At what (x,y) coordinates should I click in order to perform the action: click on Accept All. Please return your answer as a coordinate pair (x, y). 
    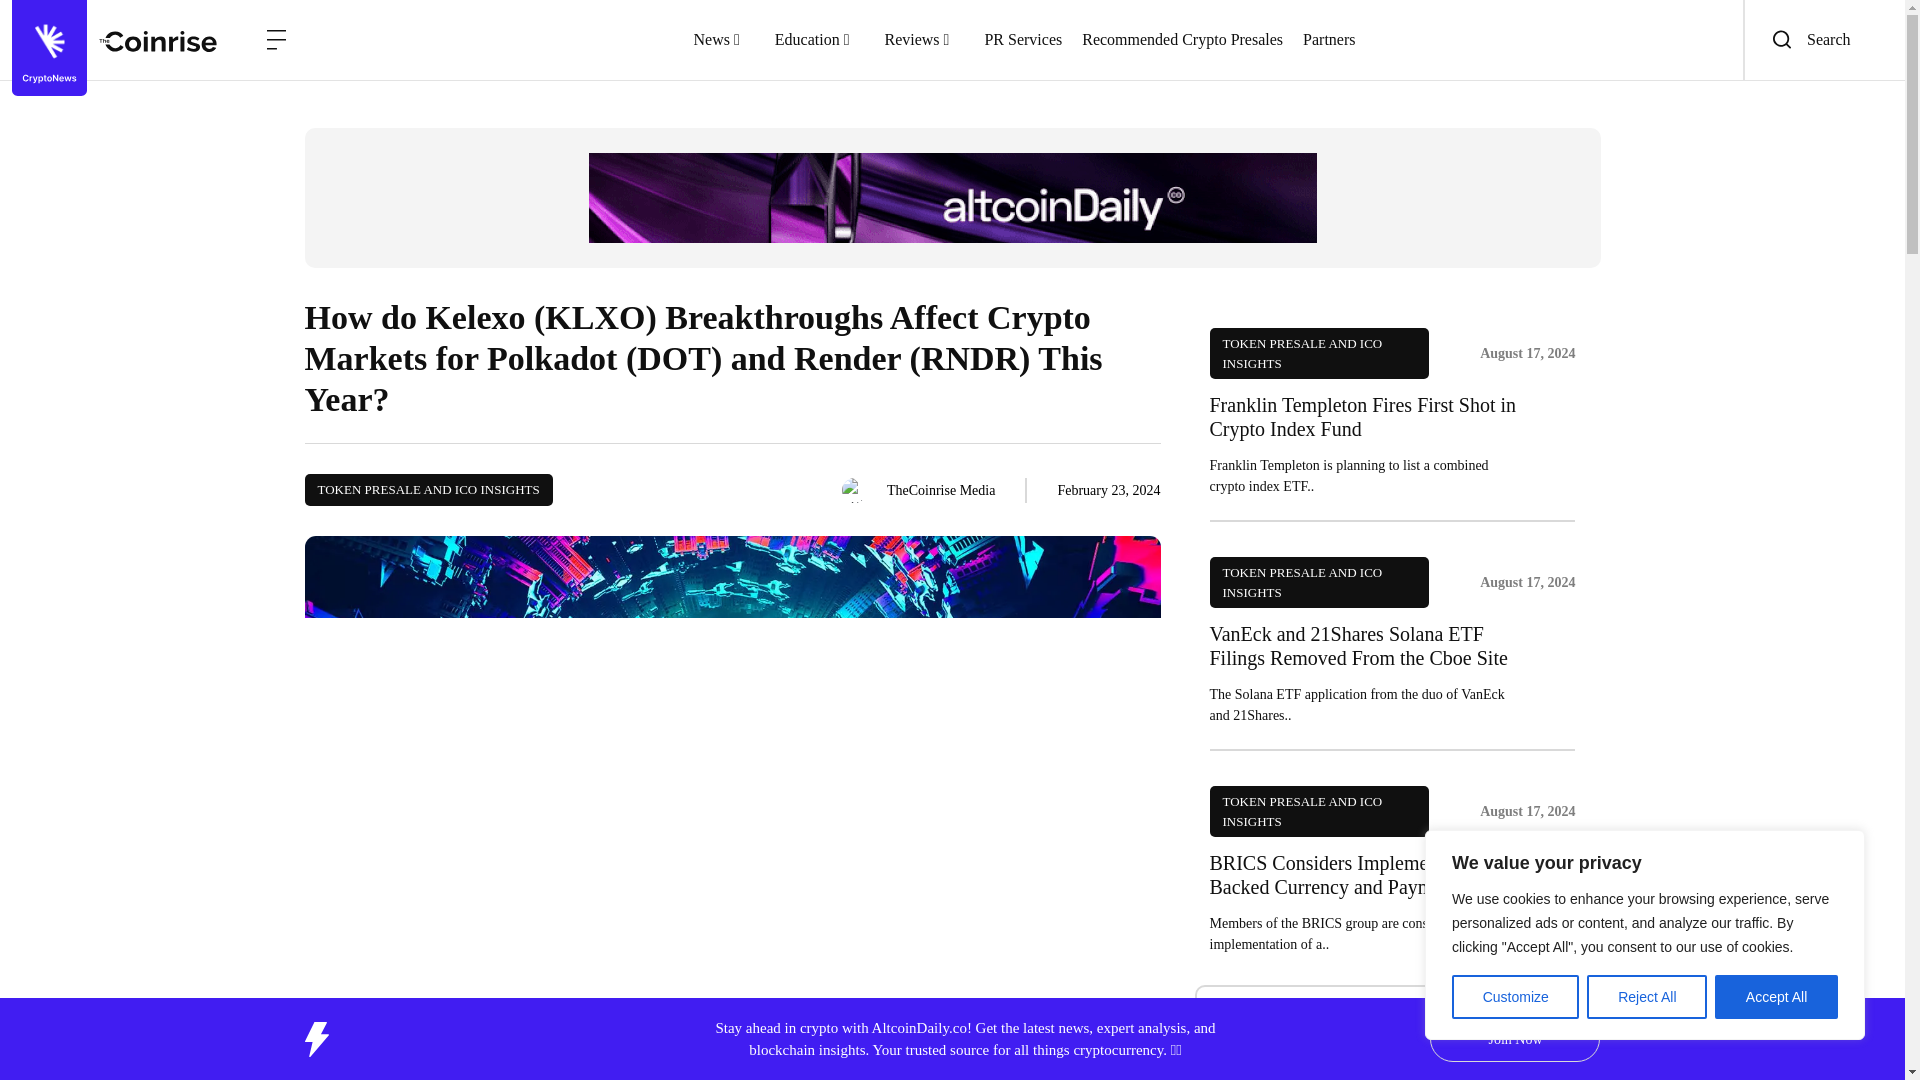
    Looking at the image, I should click on (1776, 997).